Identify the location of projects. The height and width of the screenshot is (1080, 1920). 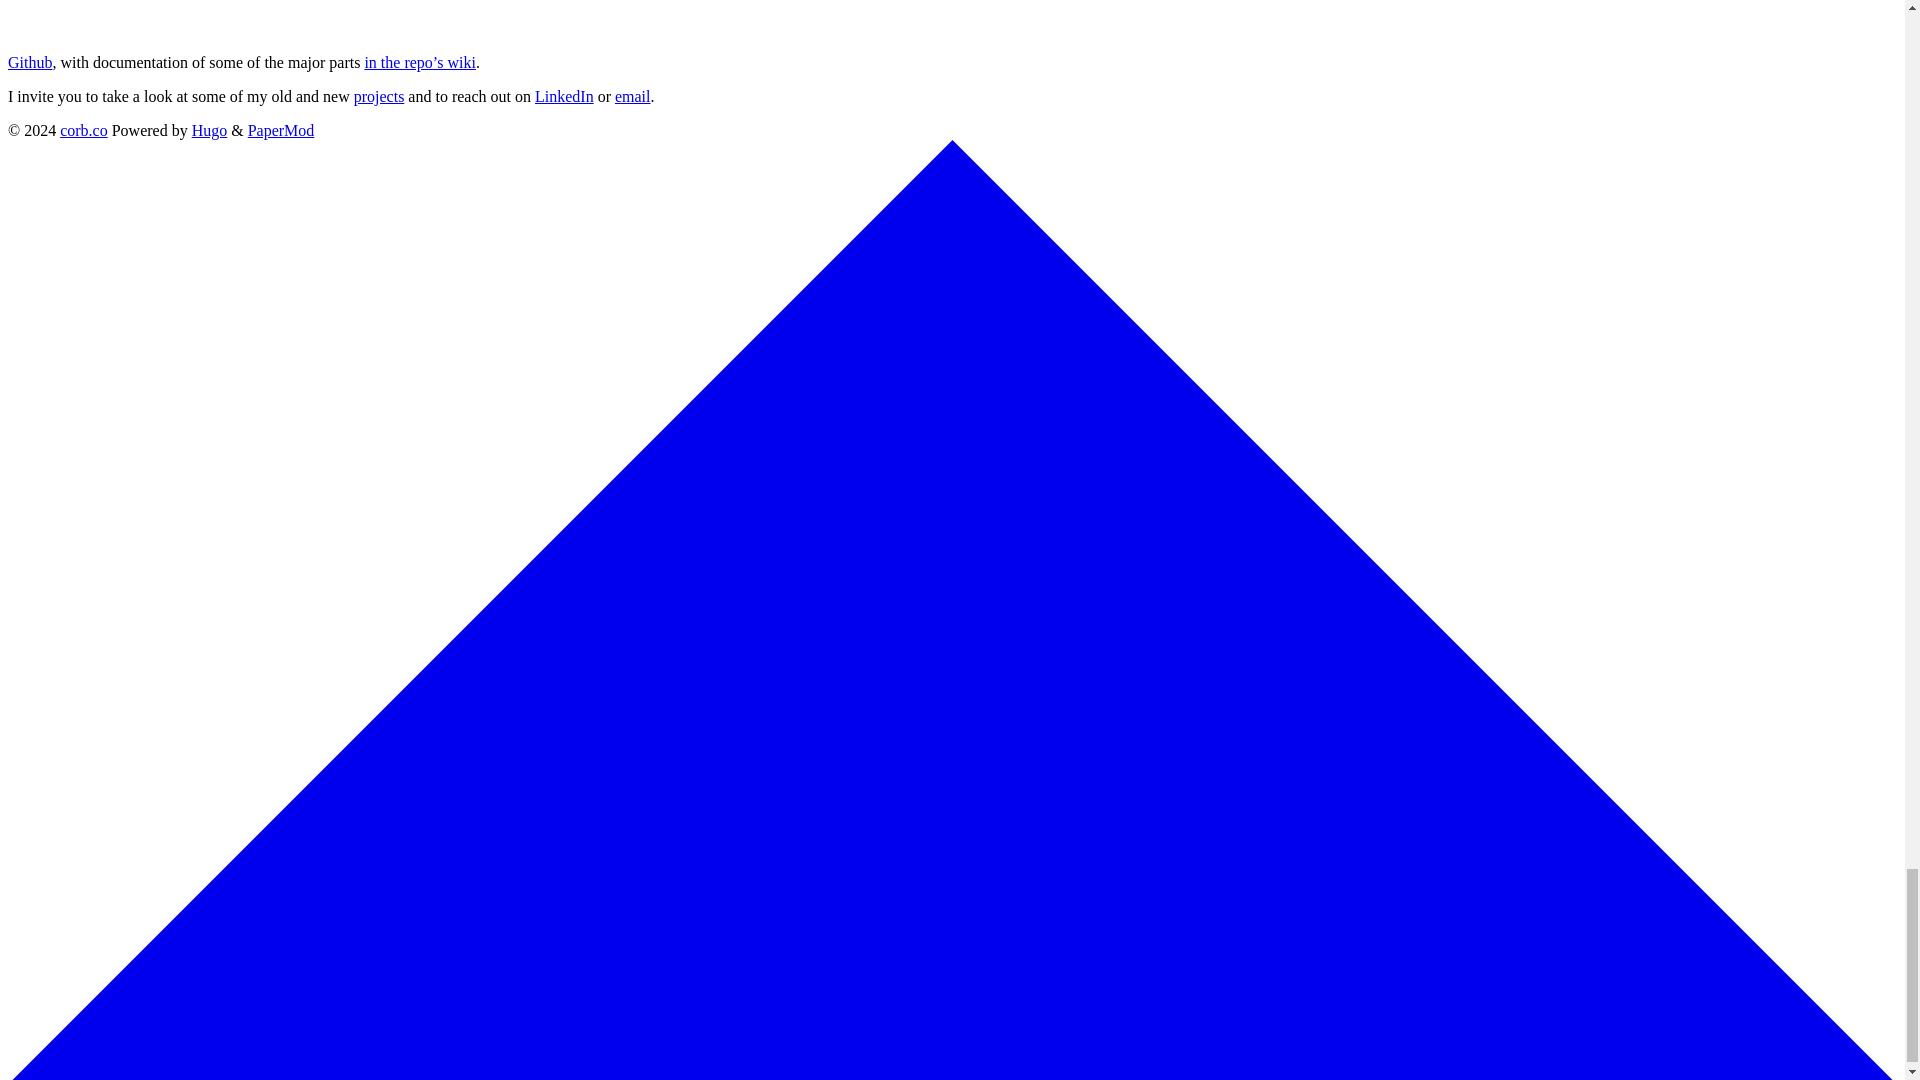
(379, 96).